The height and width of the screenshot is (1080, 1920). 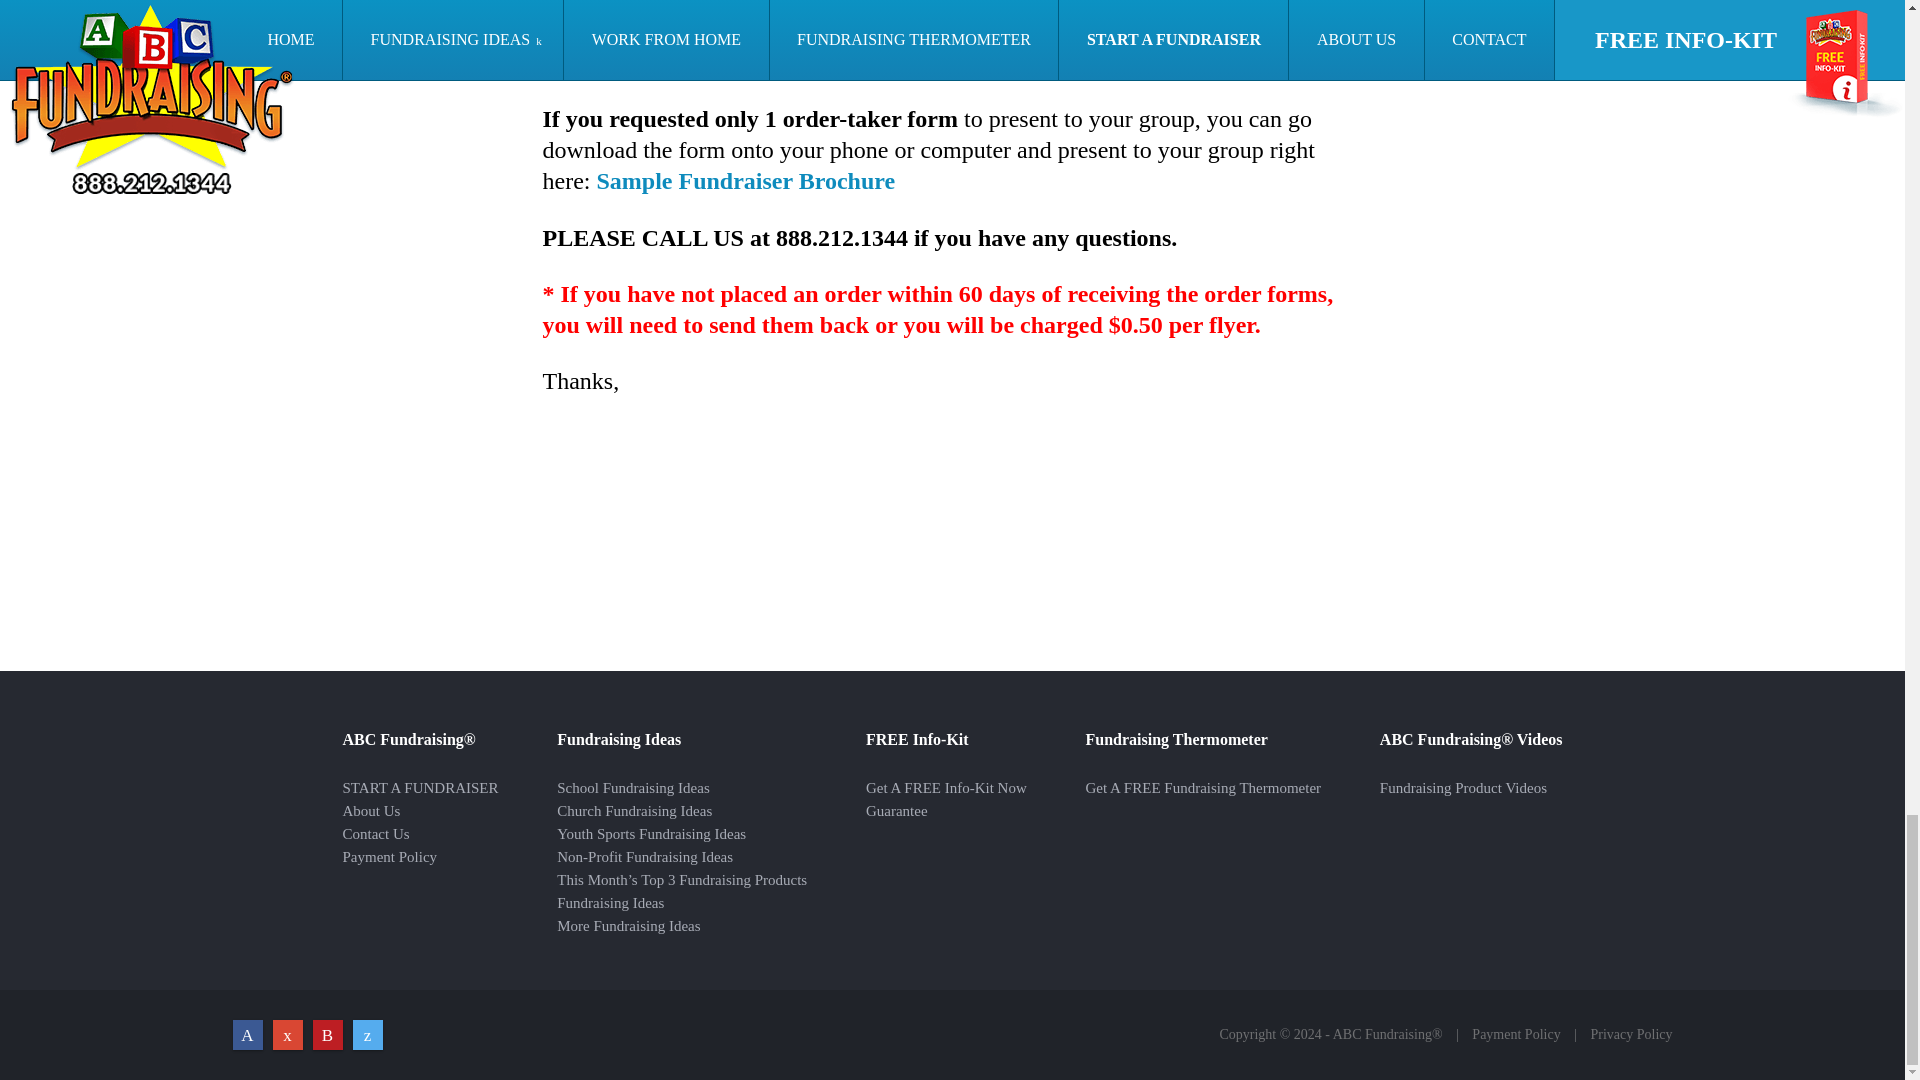 I want to click on Official Facebook page, so click(x=246, y=1034).